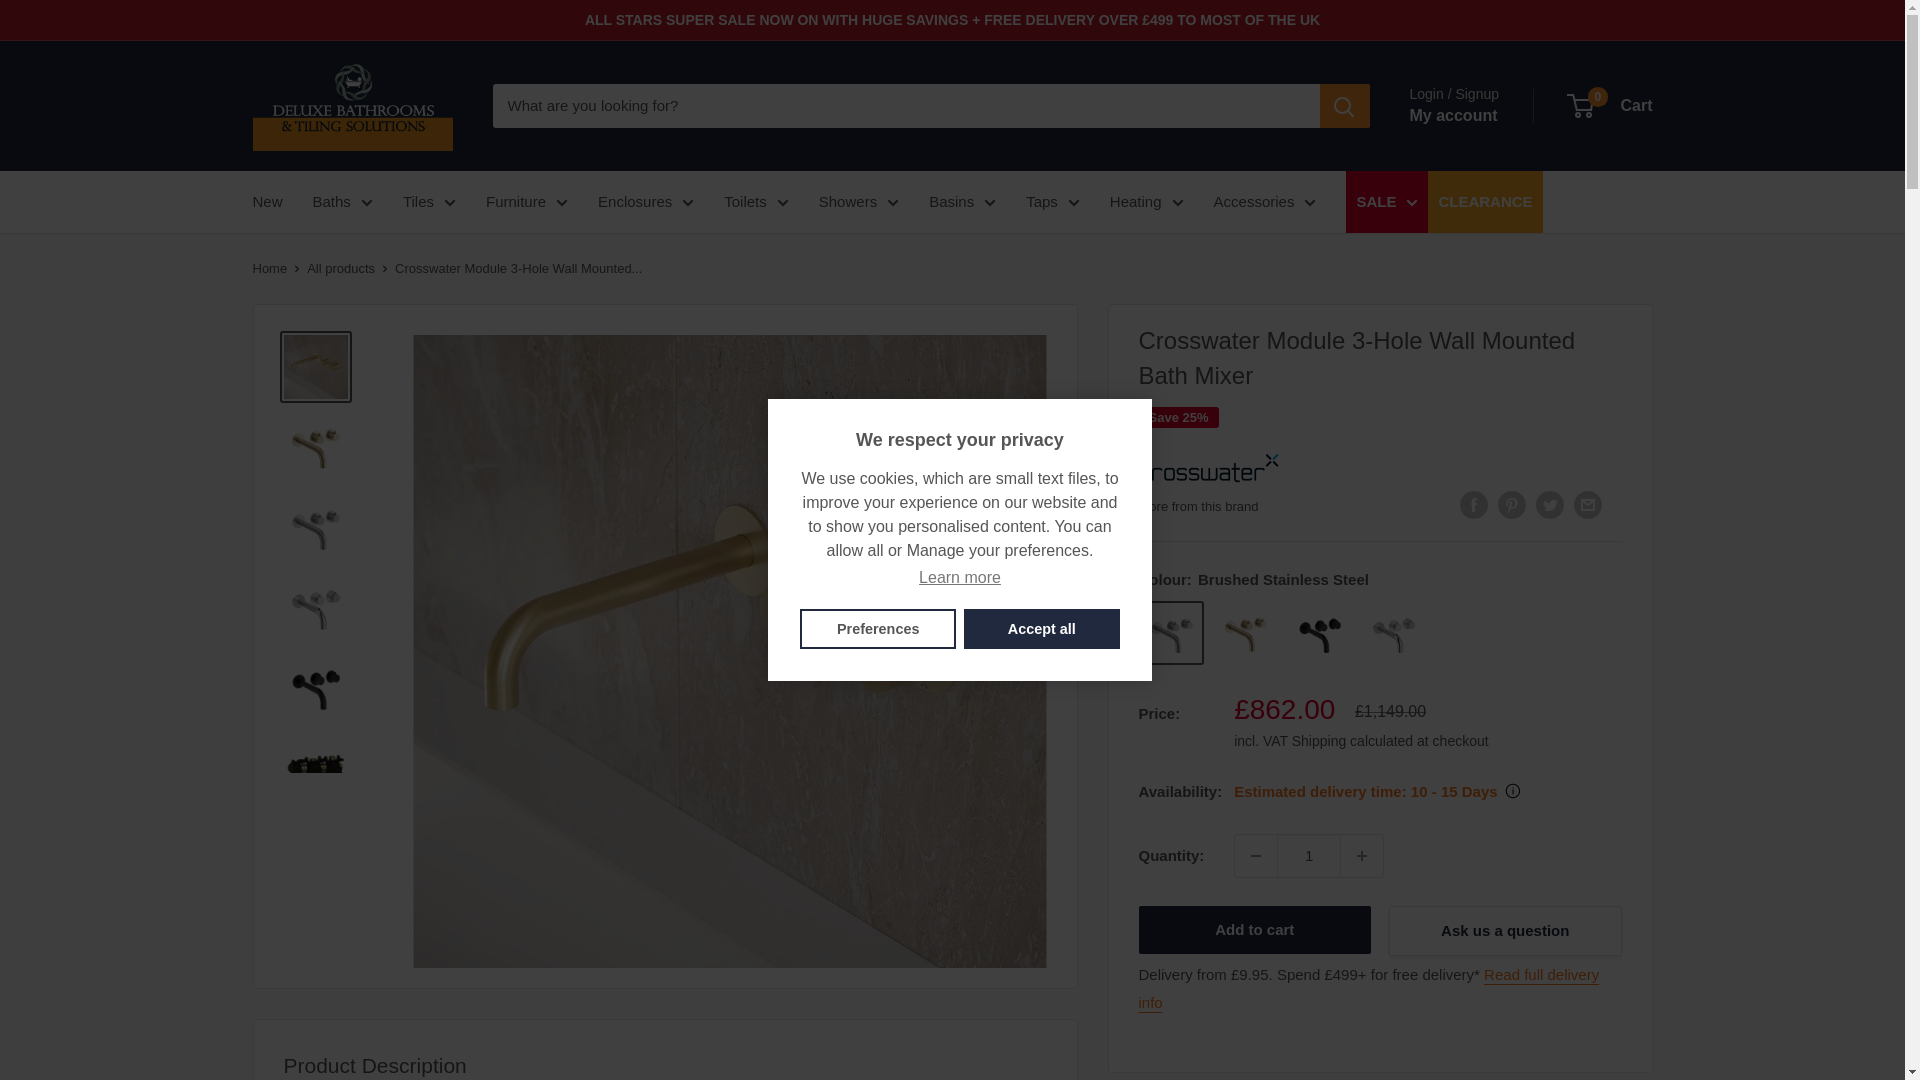  Describe the element at coordinates (1041, 629) in the screenshot. I see `Accept all` at that location.